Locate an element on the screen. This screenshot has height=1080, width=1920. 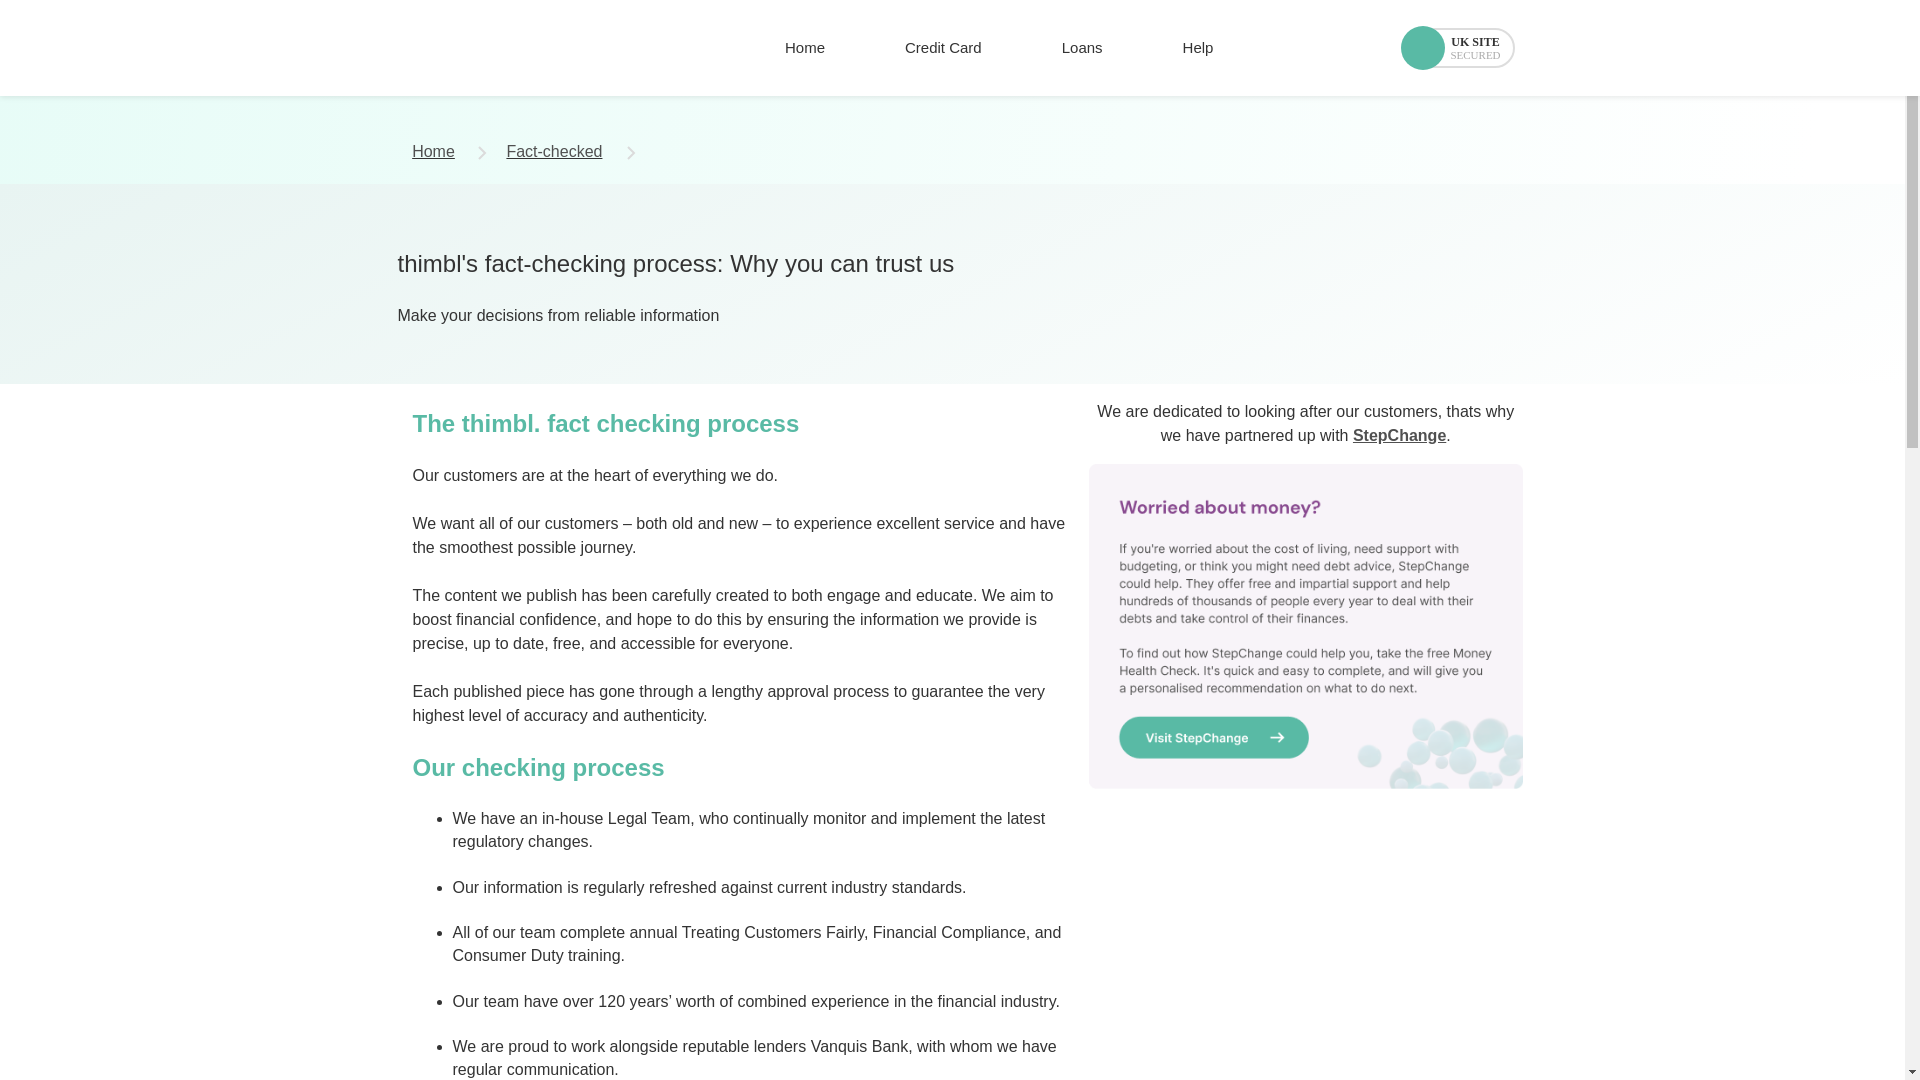
Loans is located at coordinates (1082, 48).